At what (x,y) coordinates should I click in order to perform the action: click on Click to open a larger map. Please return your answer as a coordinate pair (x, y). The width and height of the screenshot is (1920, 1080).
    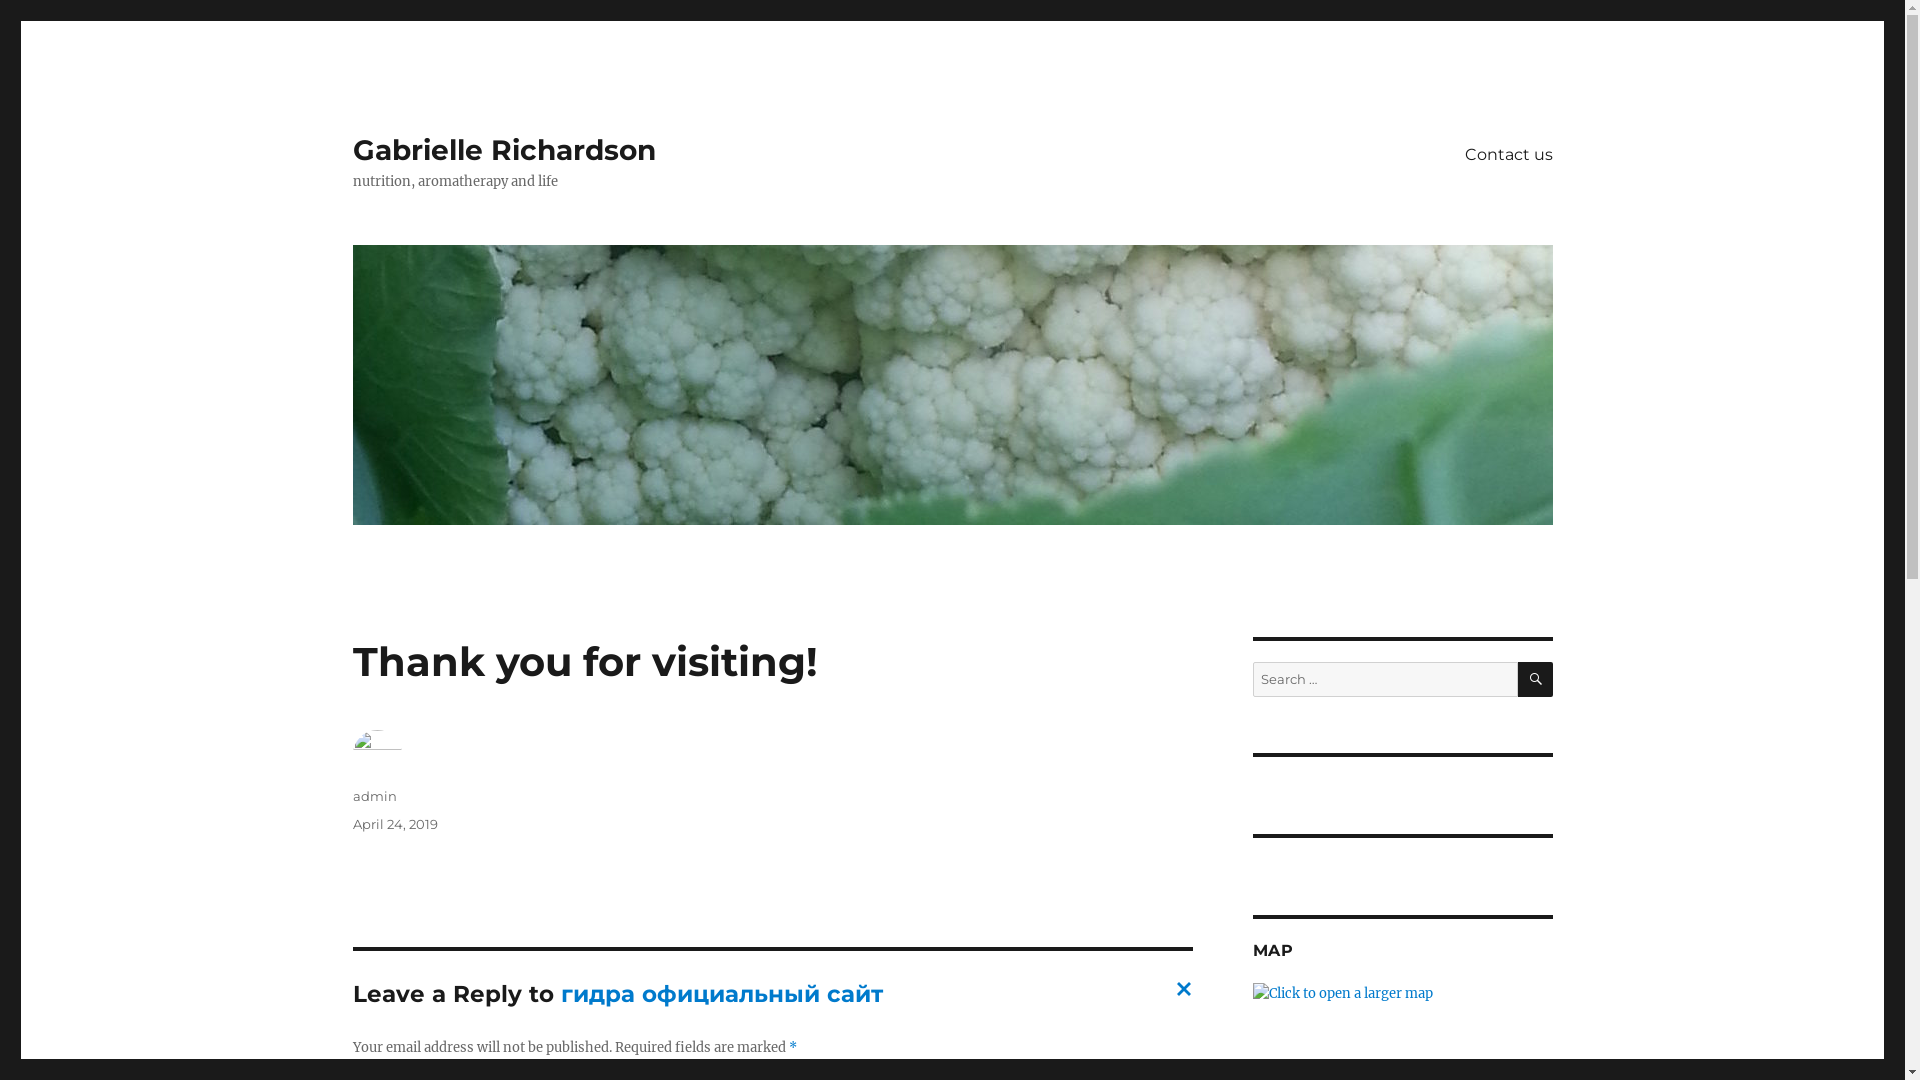
    Looking at the image, I should click on (1342, 992).